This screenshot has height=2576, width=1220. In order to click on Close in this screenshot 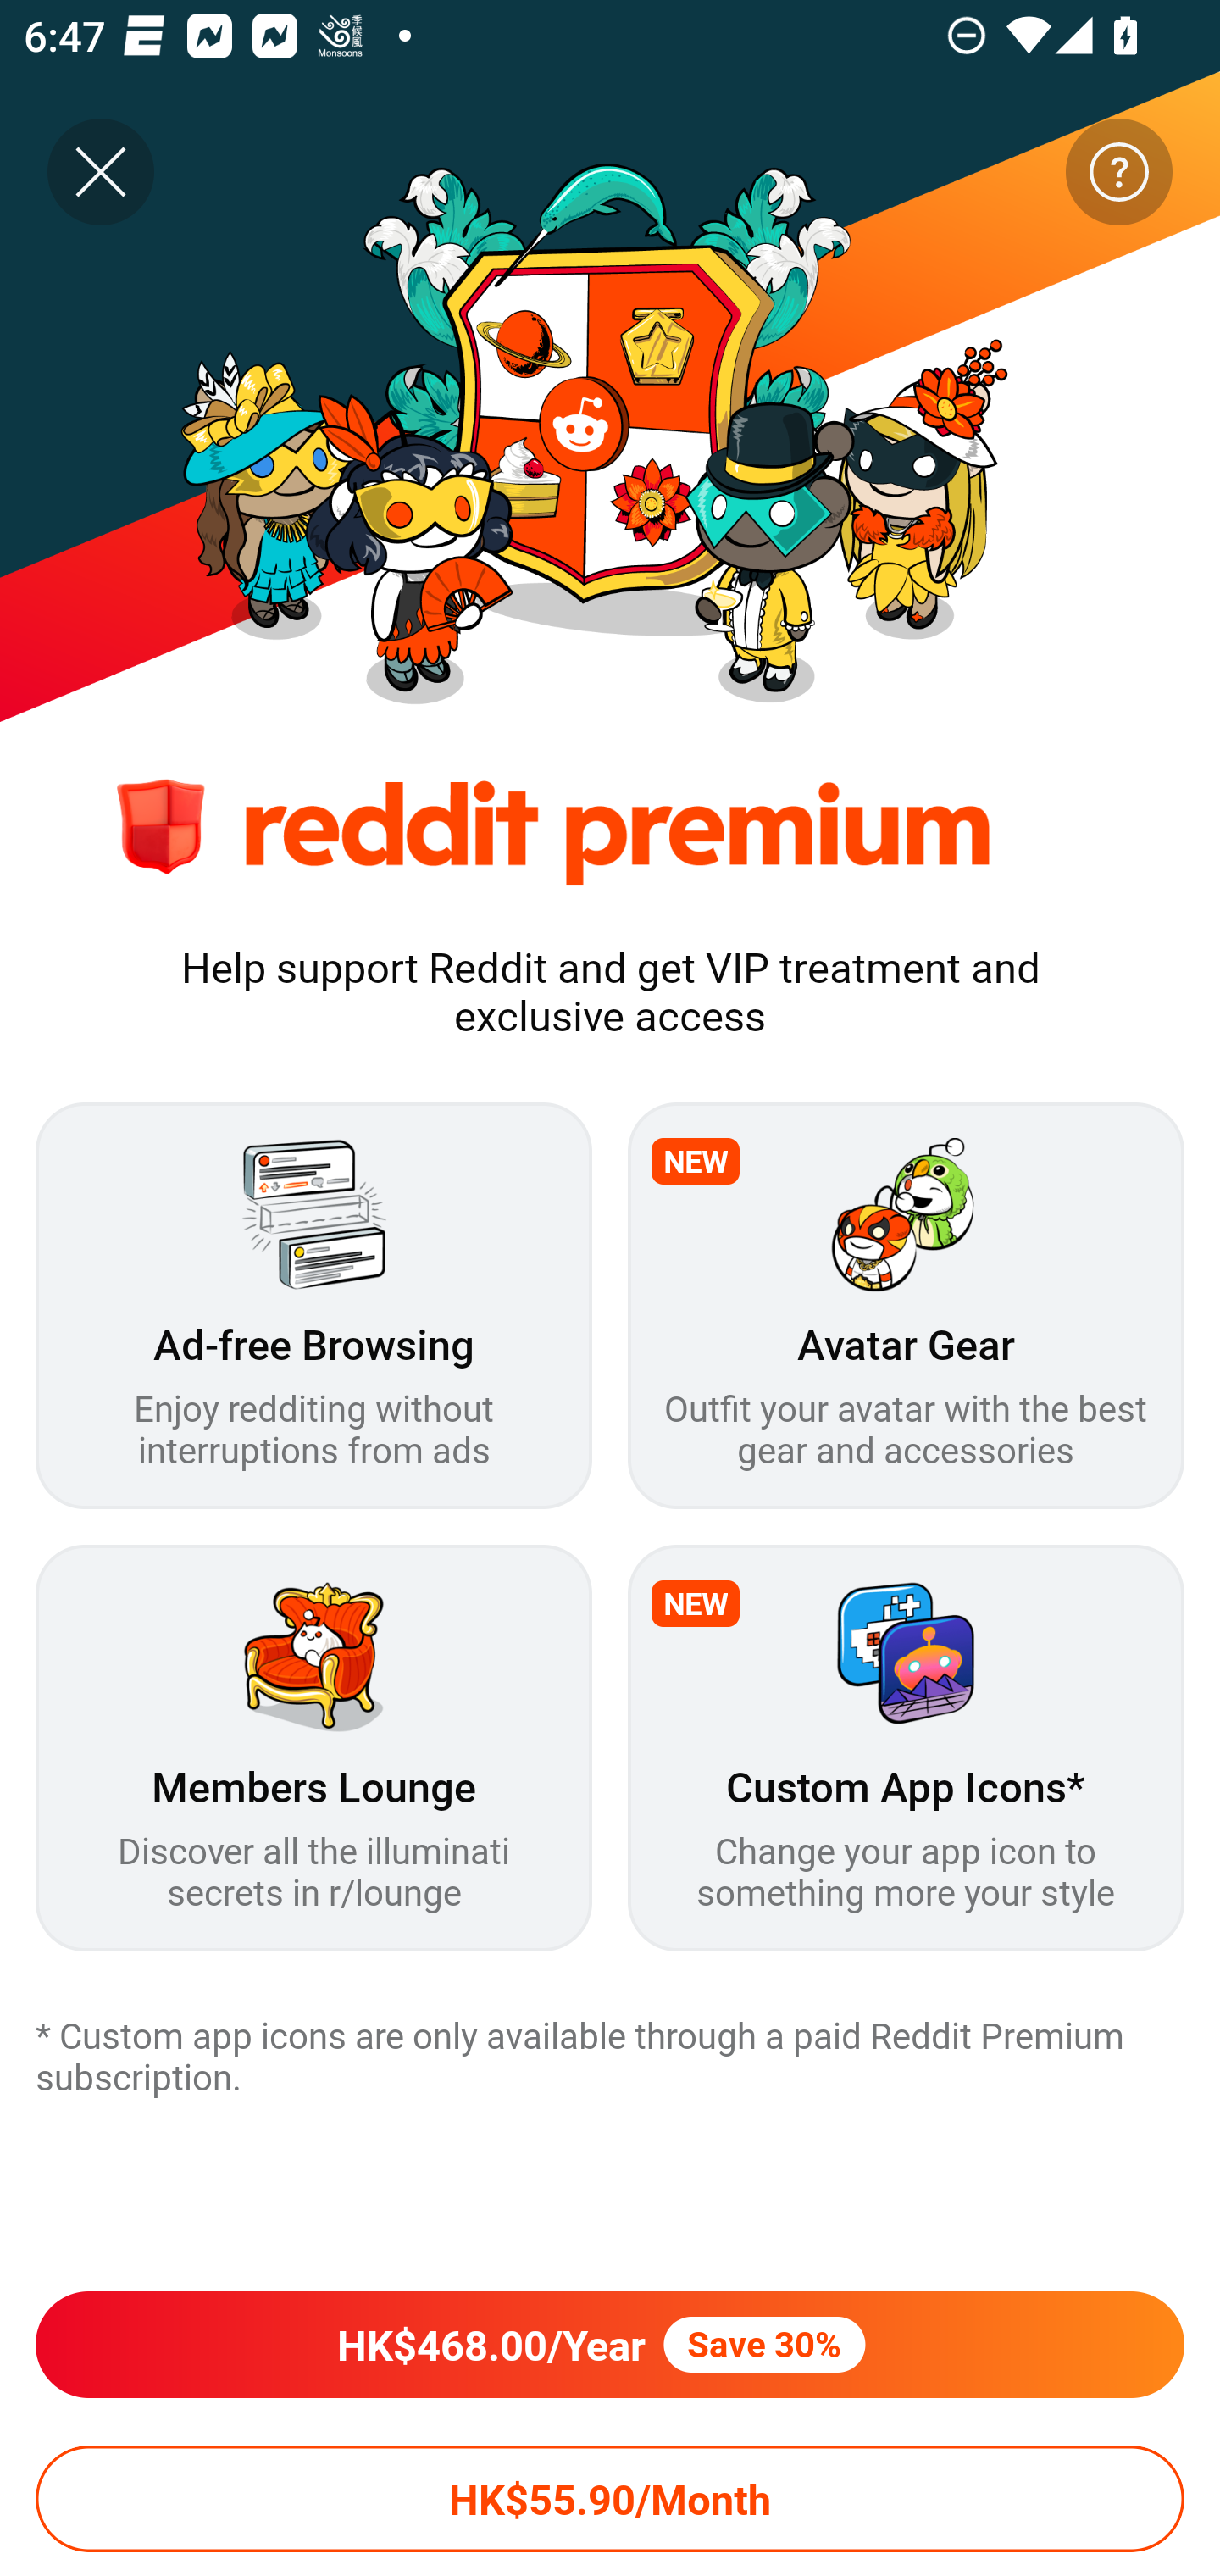, I will do `click(100, 172)`.